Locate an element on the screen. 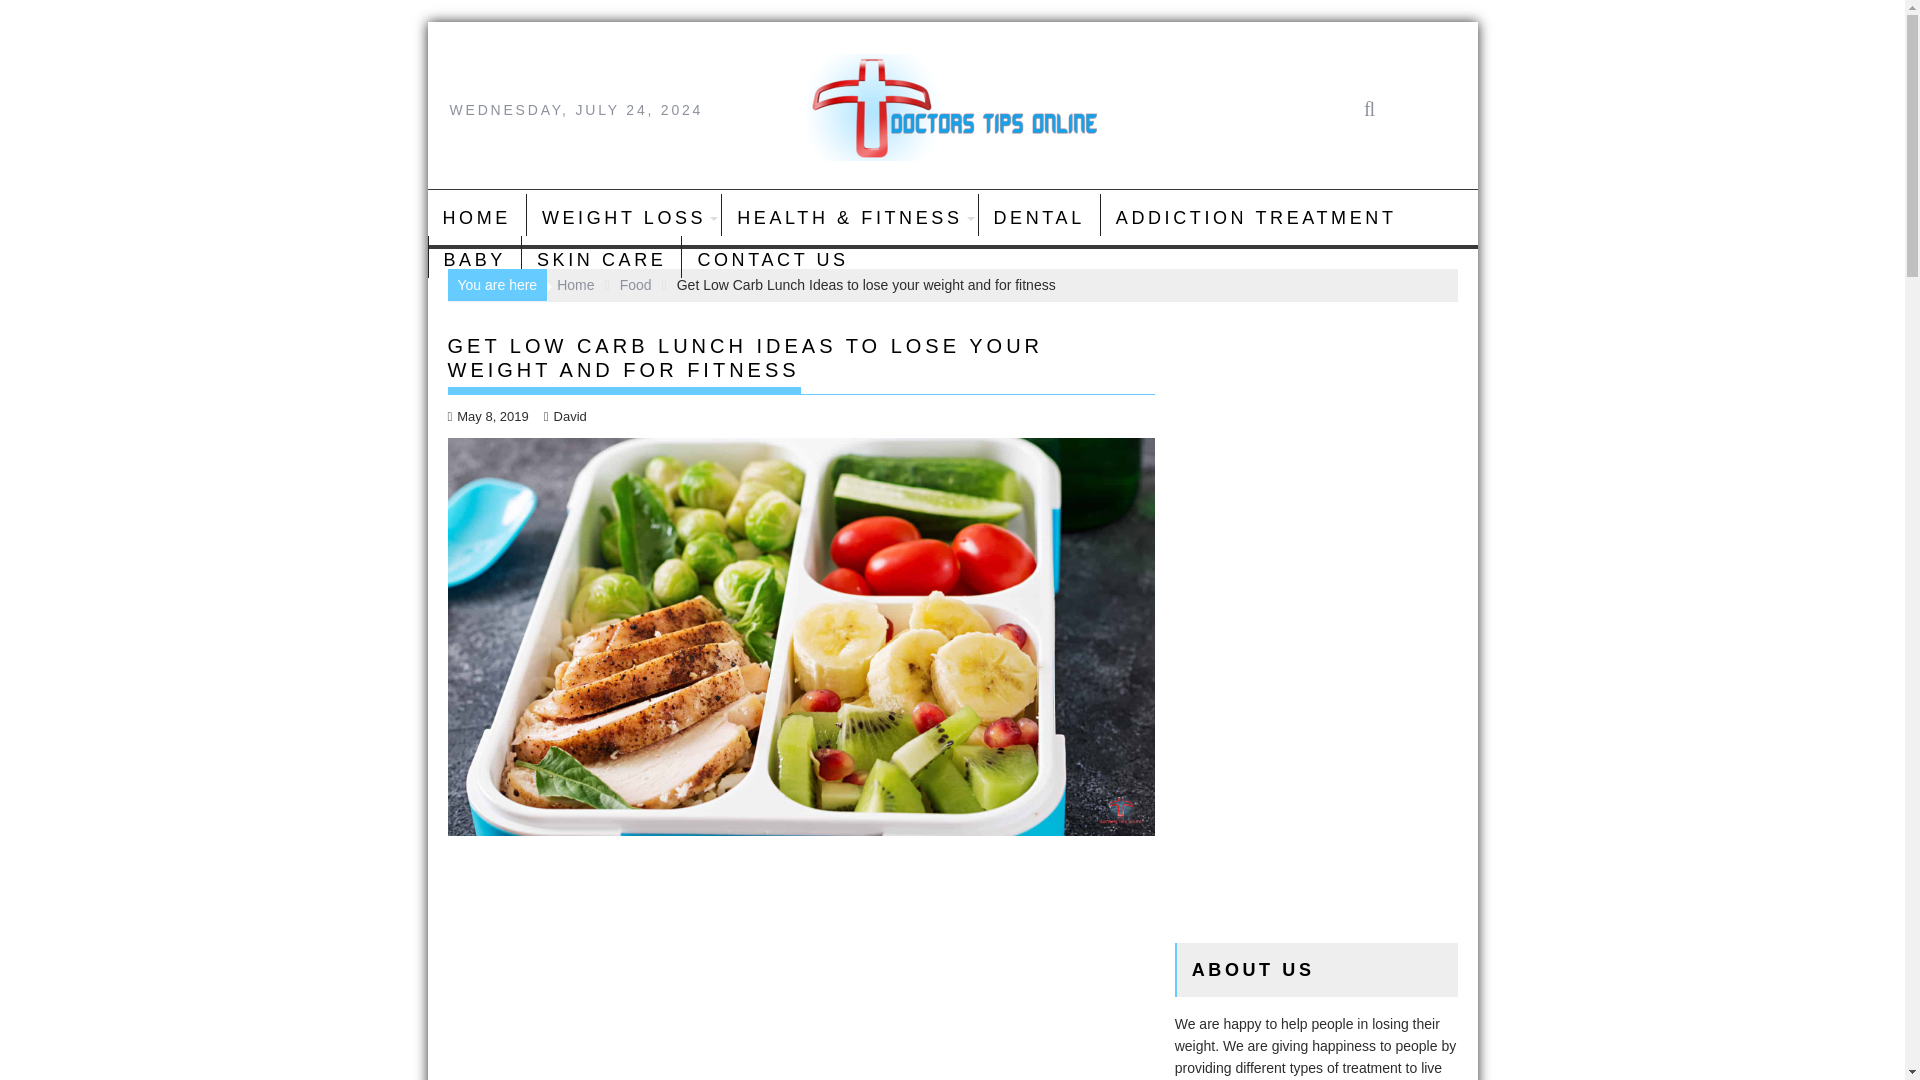  Advertisement is located at coordinates (801, 978).